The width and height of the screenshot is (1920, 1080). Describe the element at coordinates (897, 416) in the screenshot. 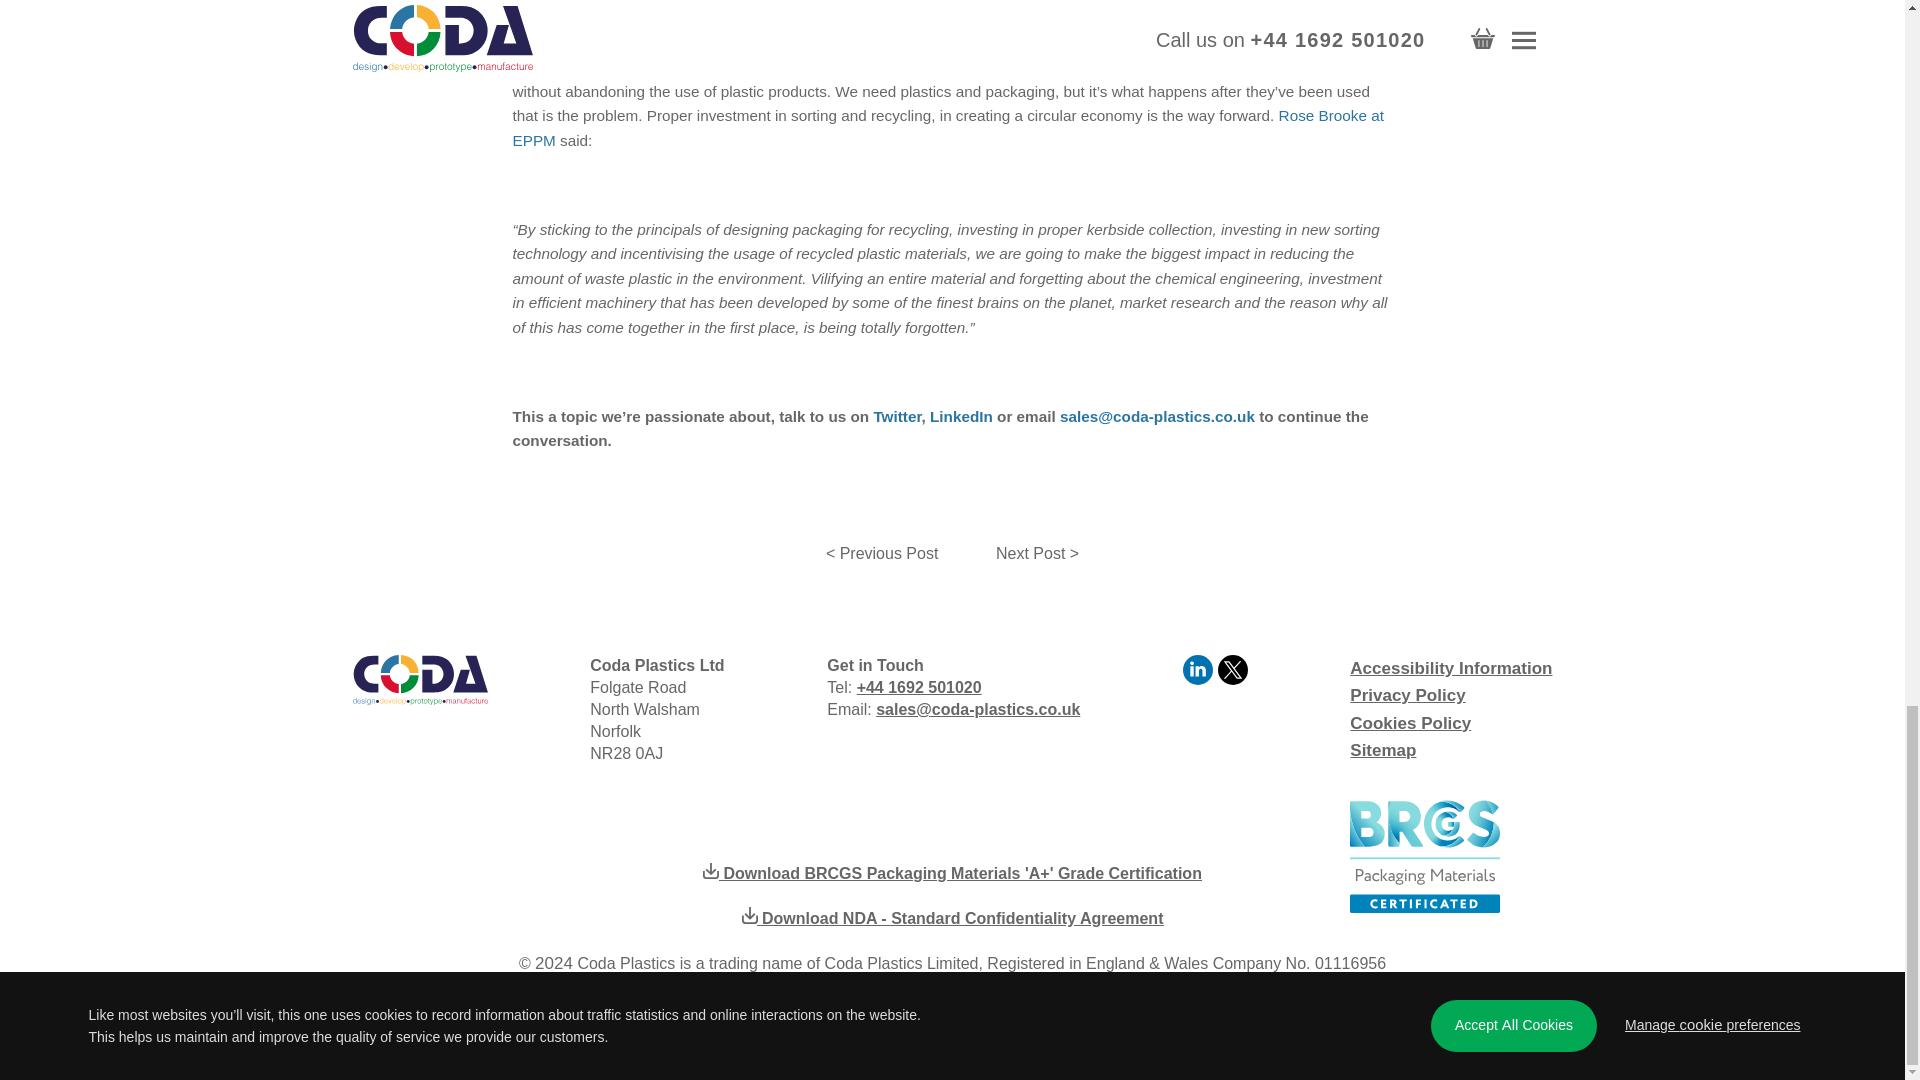

I see `Twitter` at that location.